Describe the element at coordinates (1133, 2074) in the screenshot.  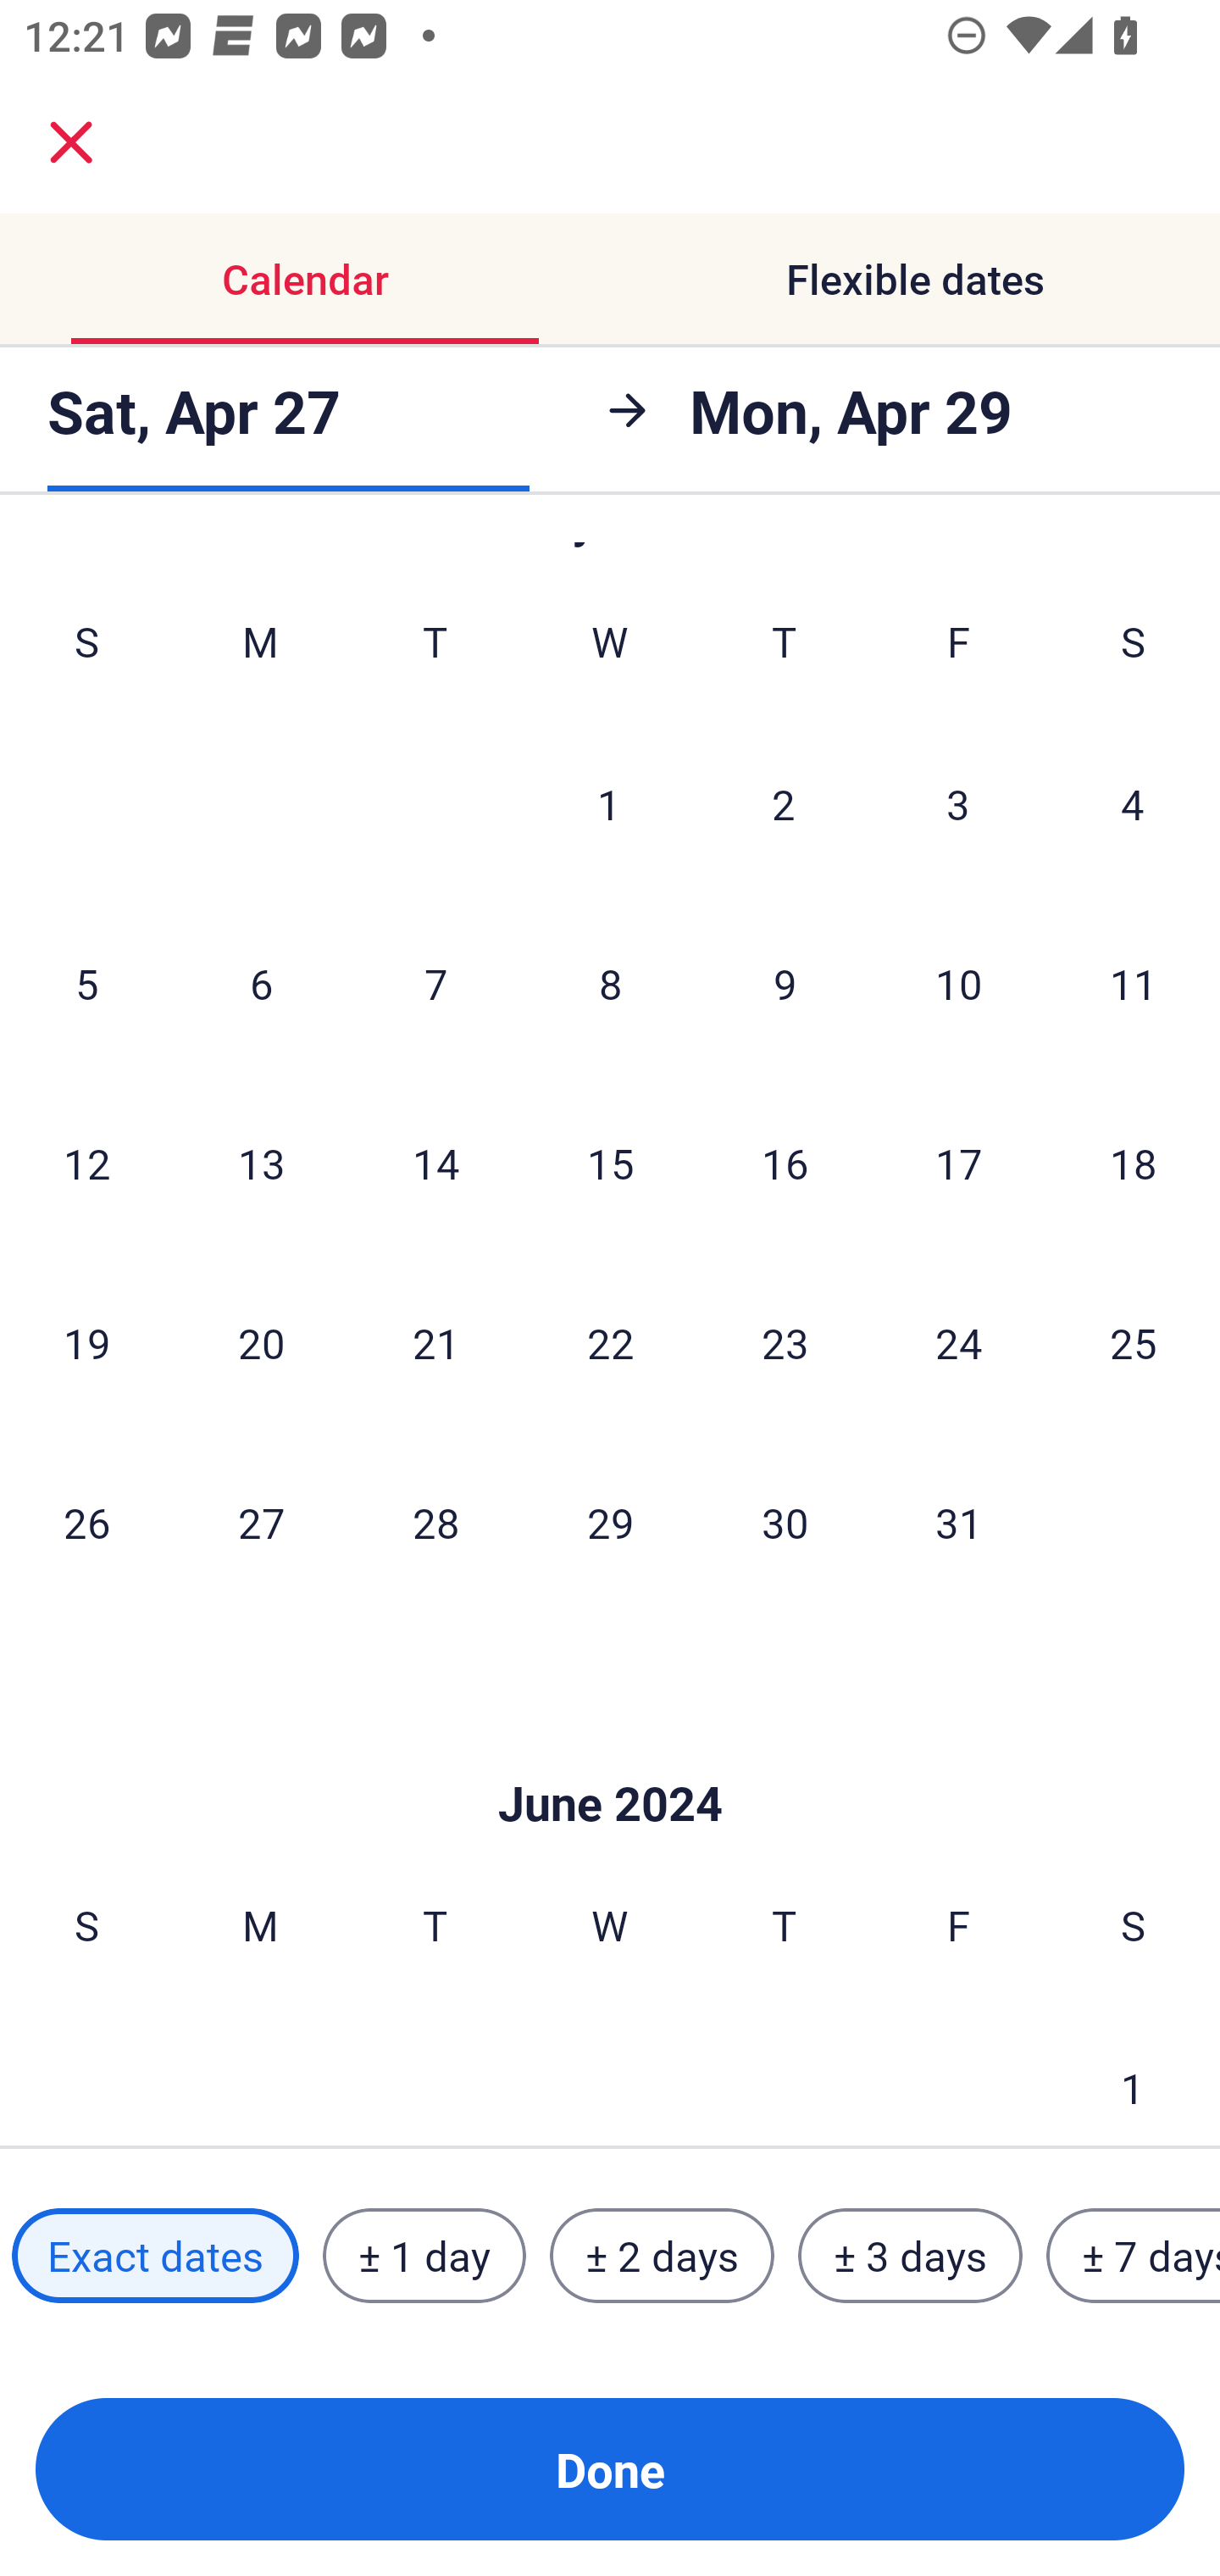
I see `1 Saturday, June 1, 2024` at that location.